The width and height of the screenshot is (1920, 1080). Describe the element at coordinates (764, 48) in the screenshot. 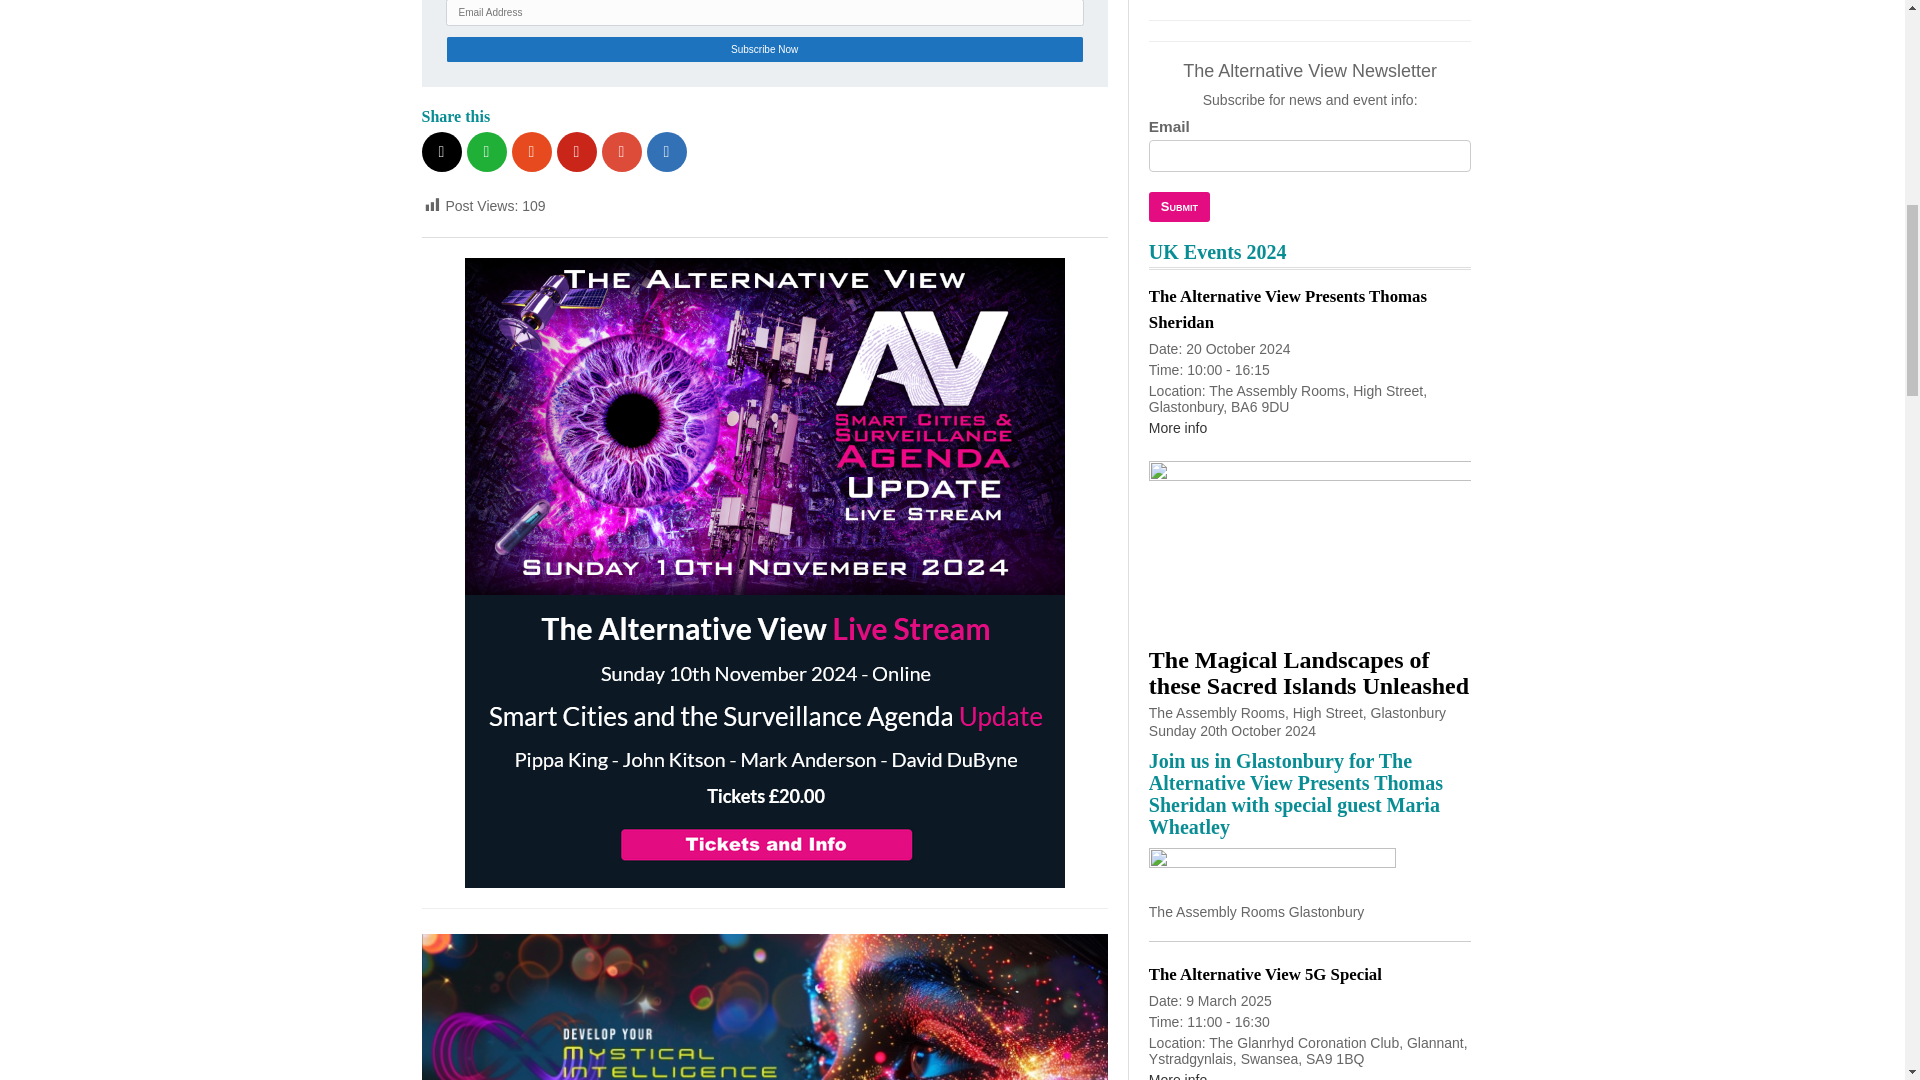

I see `Subscribe Now` at that location.